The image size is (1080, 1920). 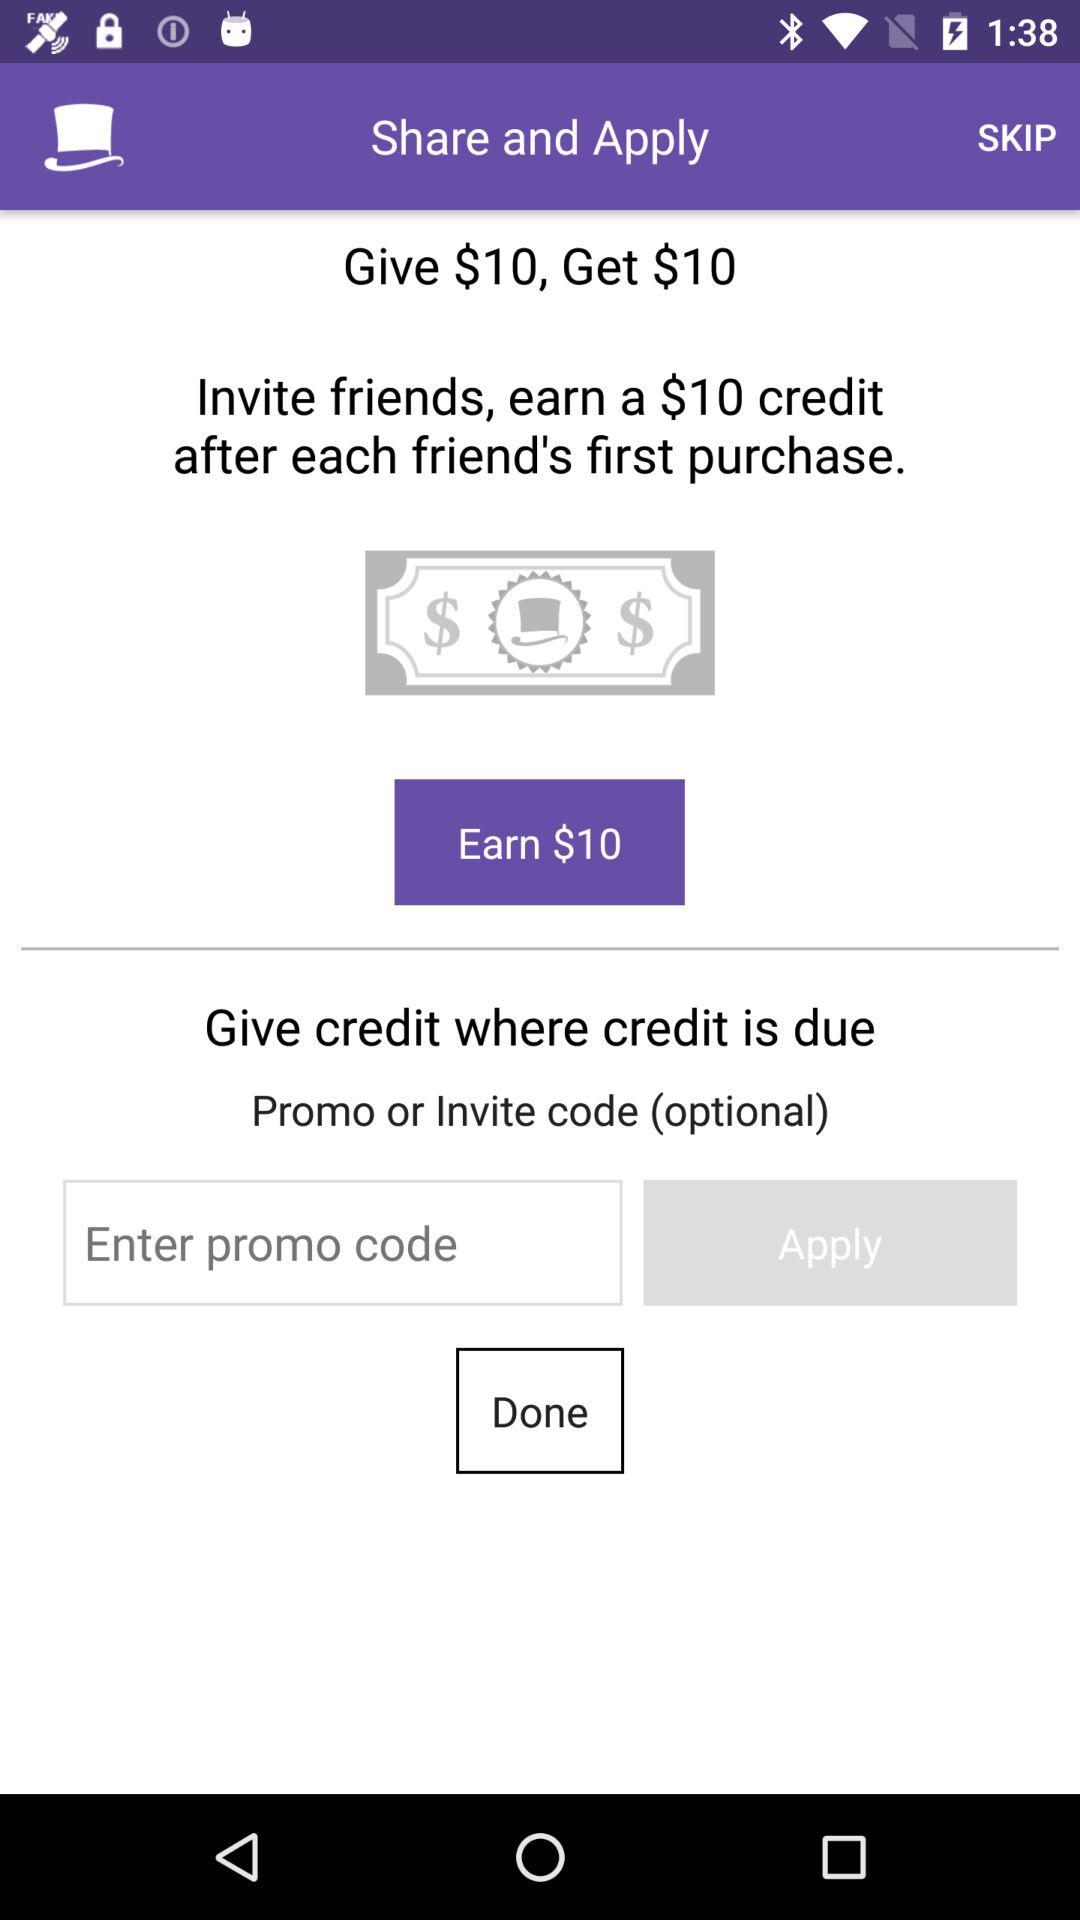 I want to click on launch the skip item, so click(x=1016, y=136).